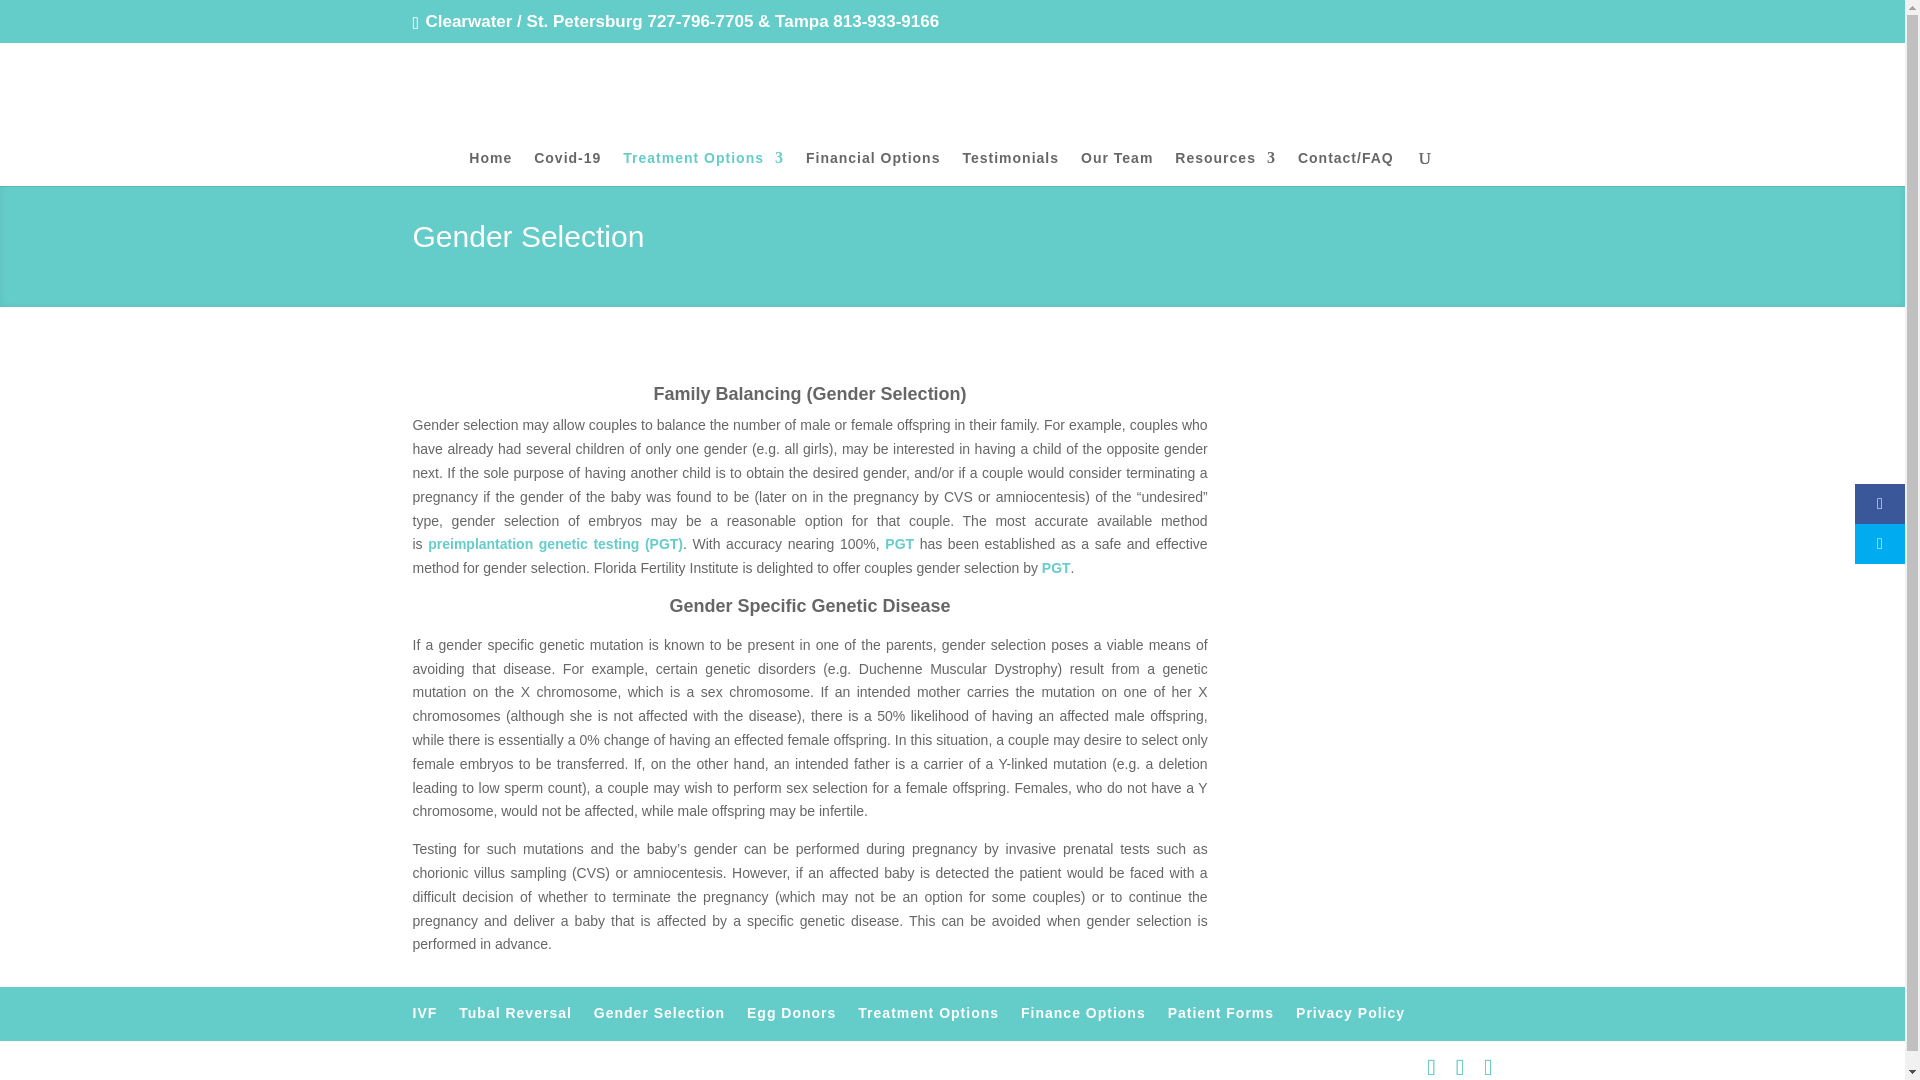  Describe the element at coordinates (873, 168) in the screenshot. I see `Financial Options` at that location.